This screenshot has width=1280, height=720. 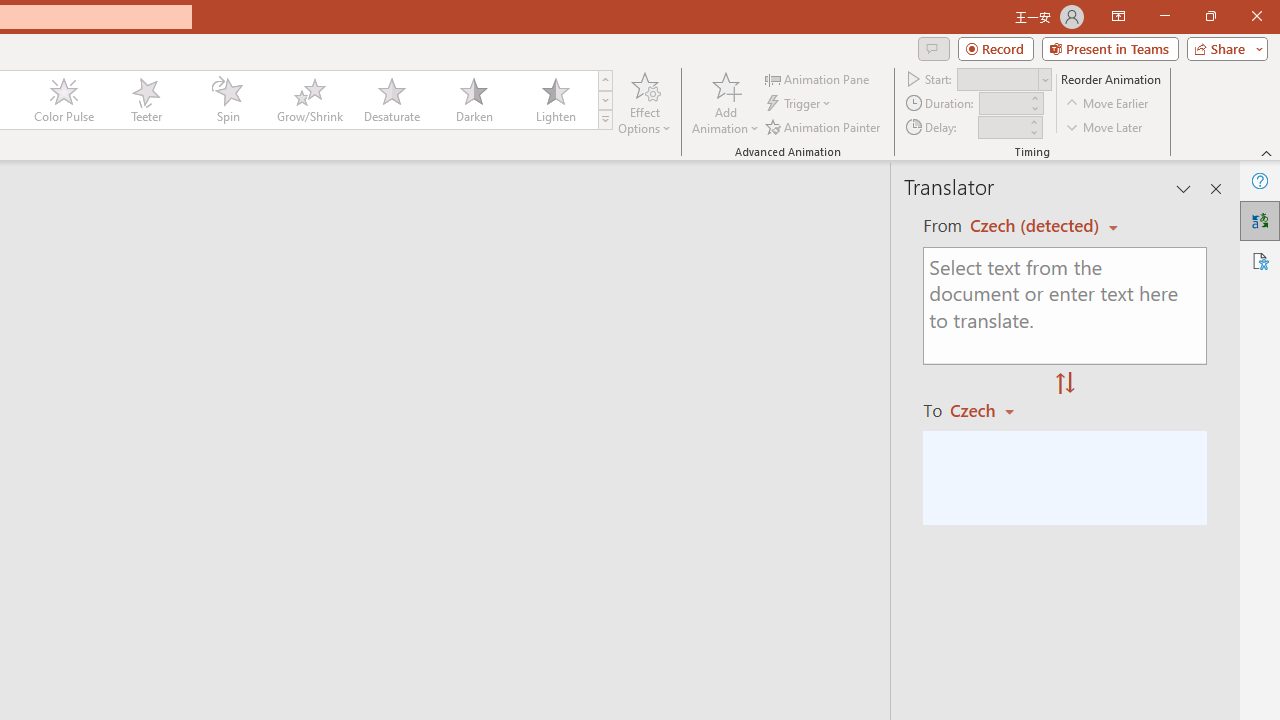 I want to click on Animation Styles, so click(x=605, y=120).